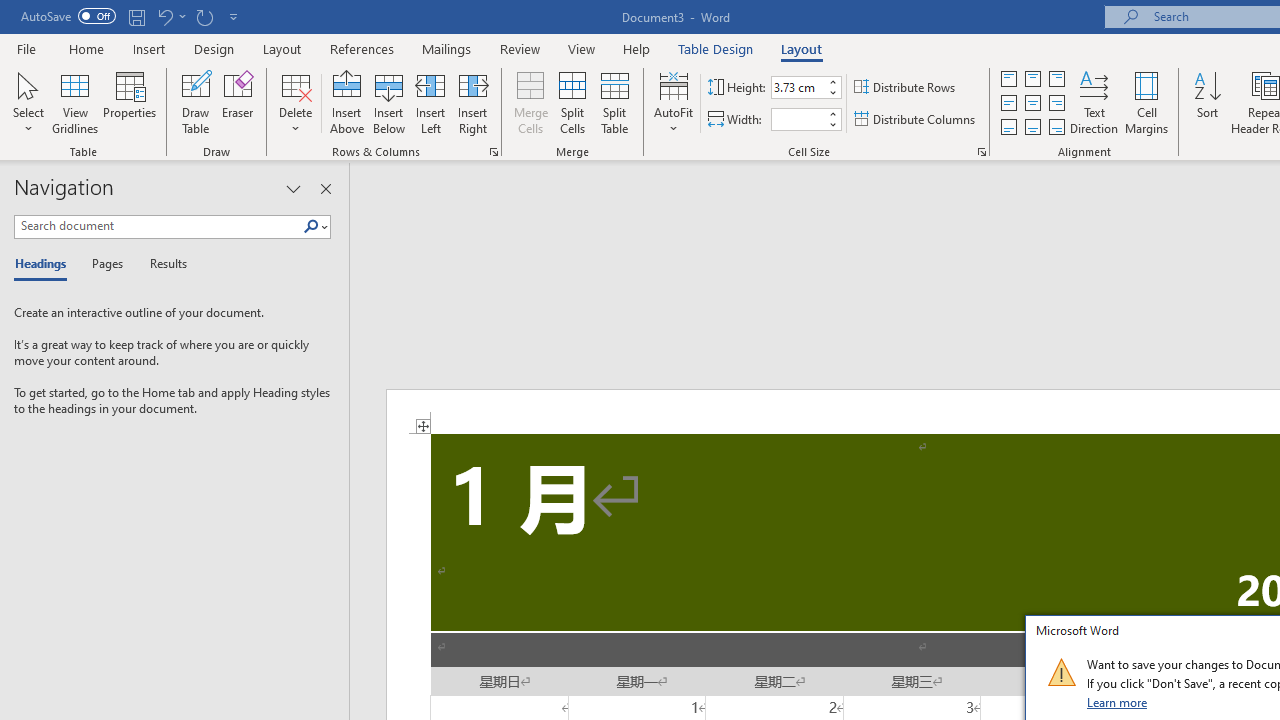 The image size is (1280, 720). I want to click on Properties..., so click(982, 152).